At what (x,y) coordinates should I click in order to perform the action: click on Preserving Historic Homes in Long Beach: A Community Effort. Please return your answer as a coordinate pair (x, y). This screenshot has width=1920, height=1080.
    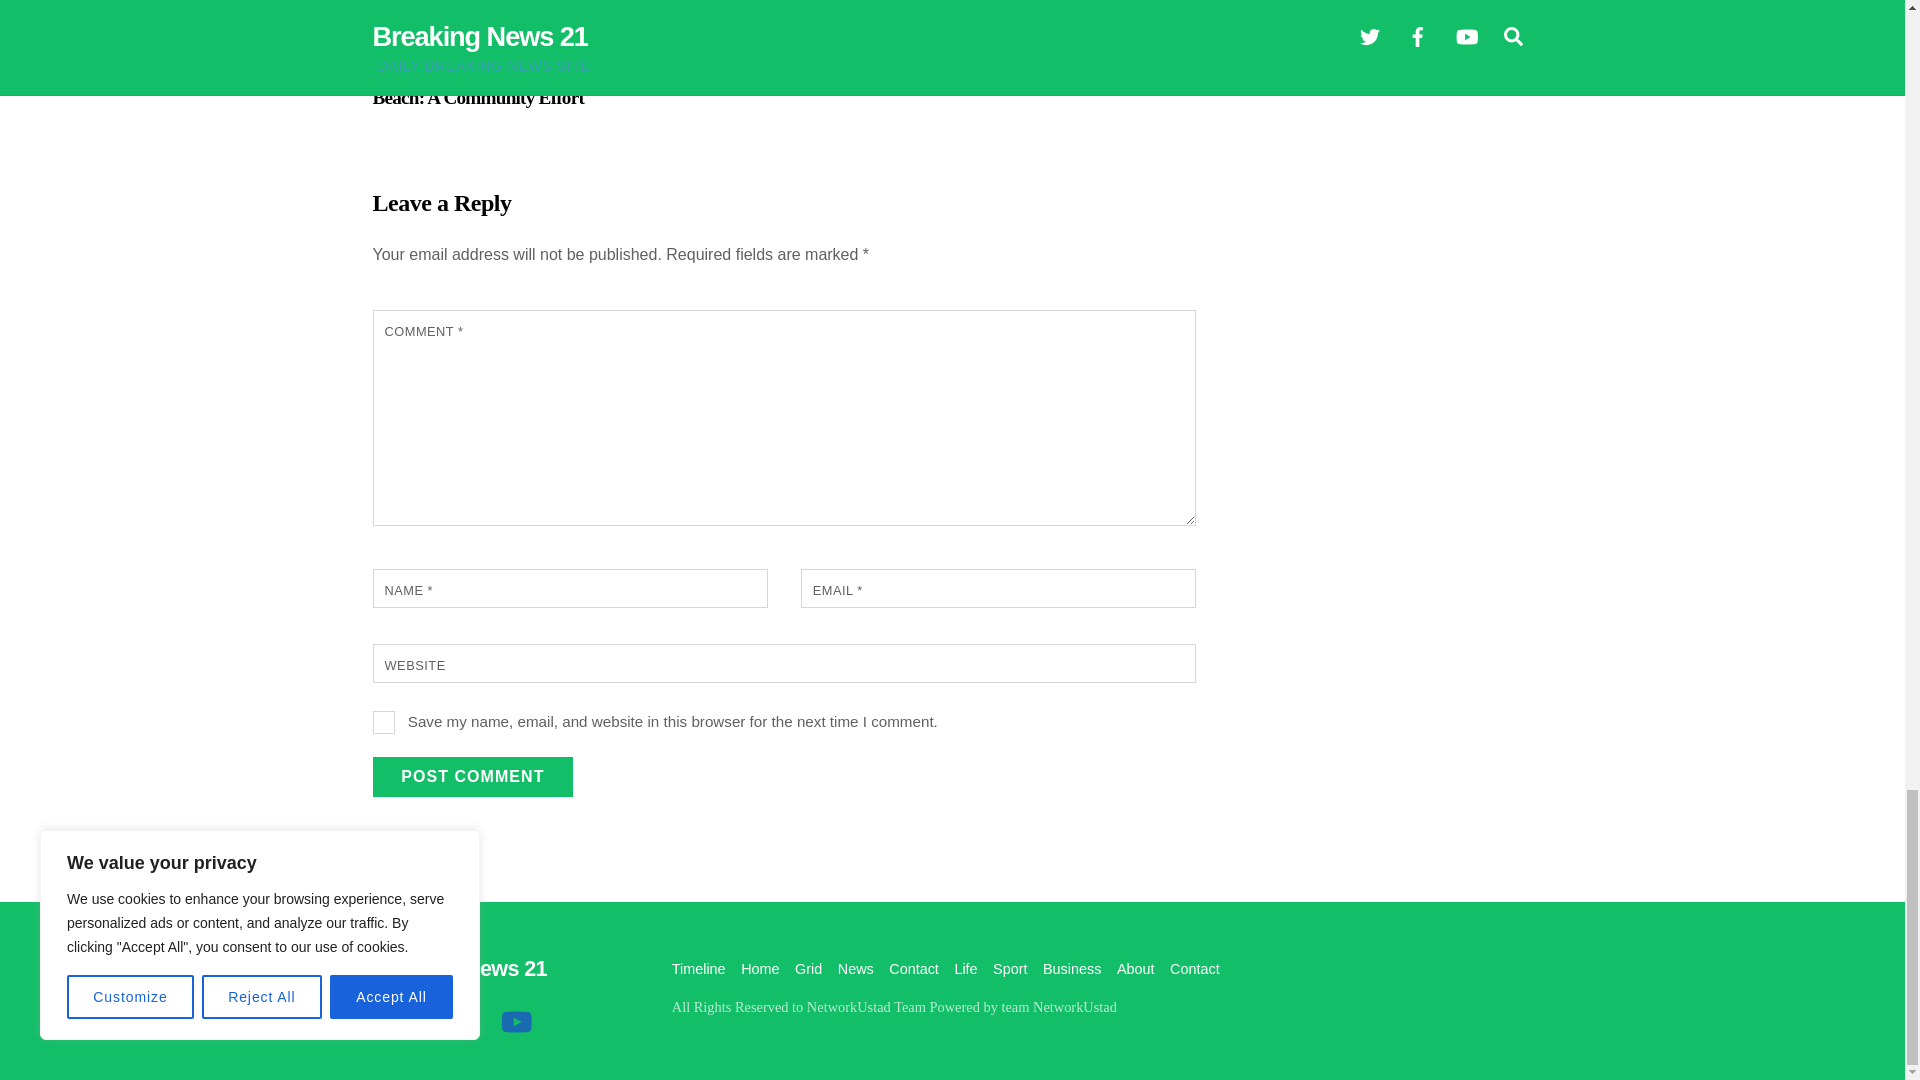
    Looking at the image, I should click on (504, 14).